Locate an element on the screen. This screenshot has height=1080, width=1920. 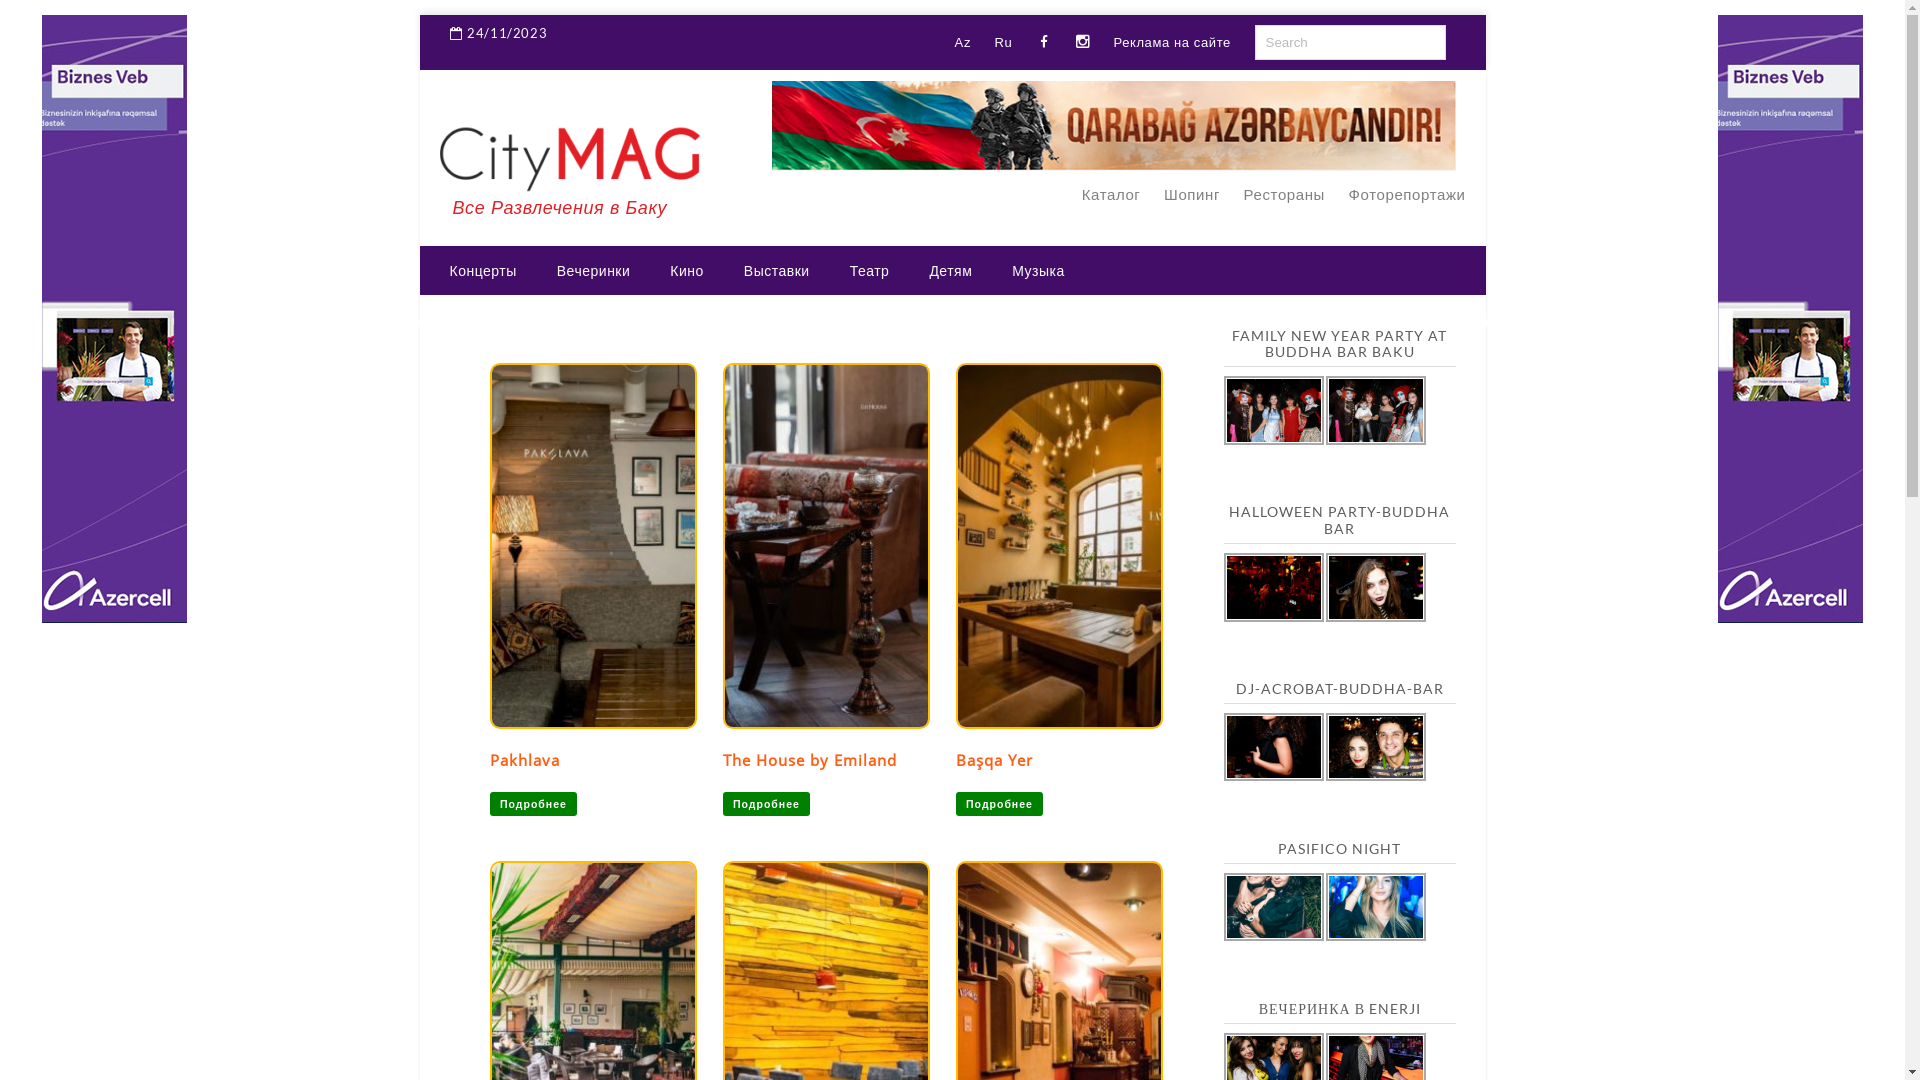
IMG_6807 is located at coordinates (1376, 410).